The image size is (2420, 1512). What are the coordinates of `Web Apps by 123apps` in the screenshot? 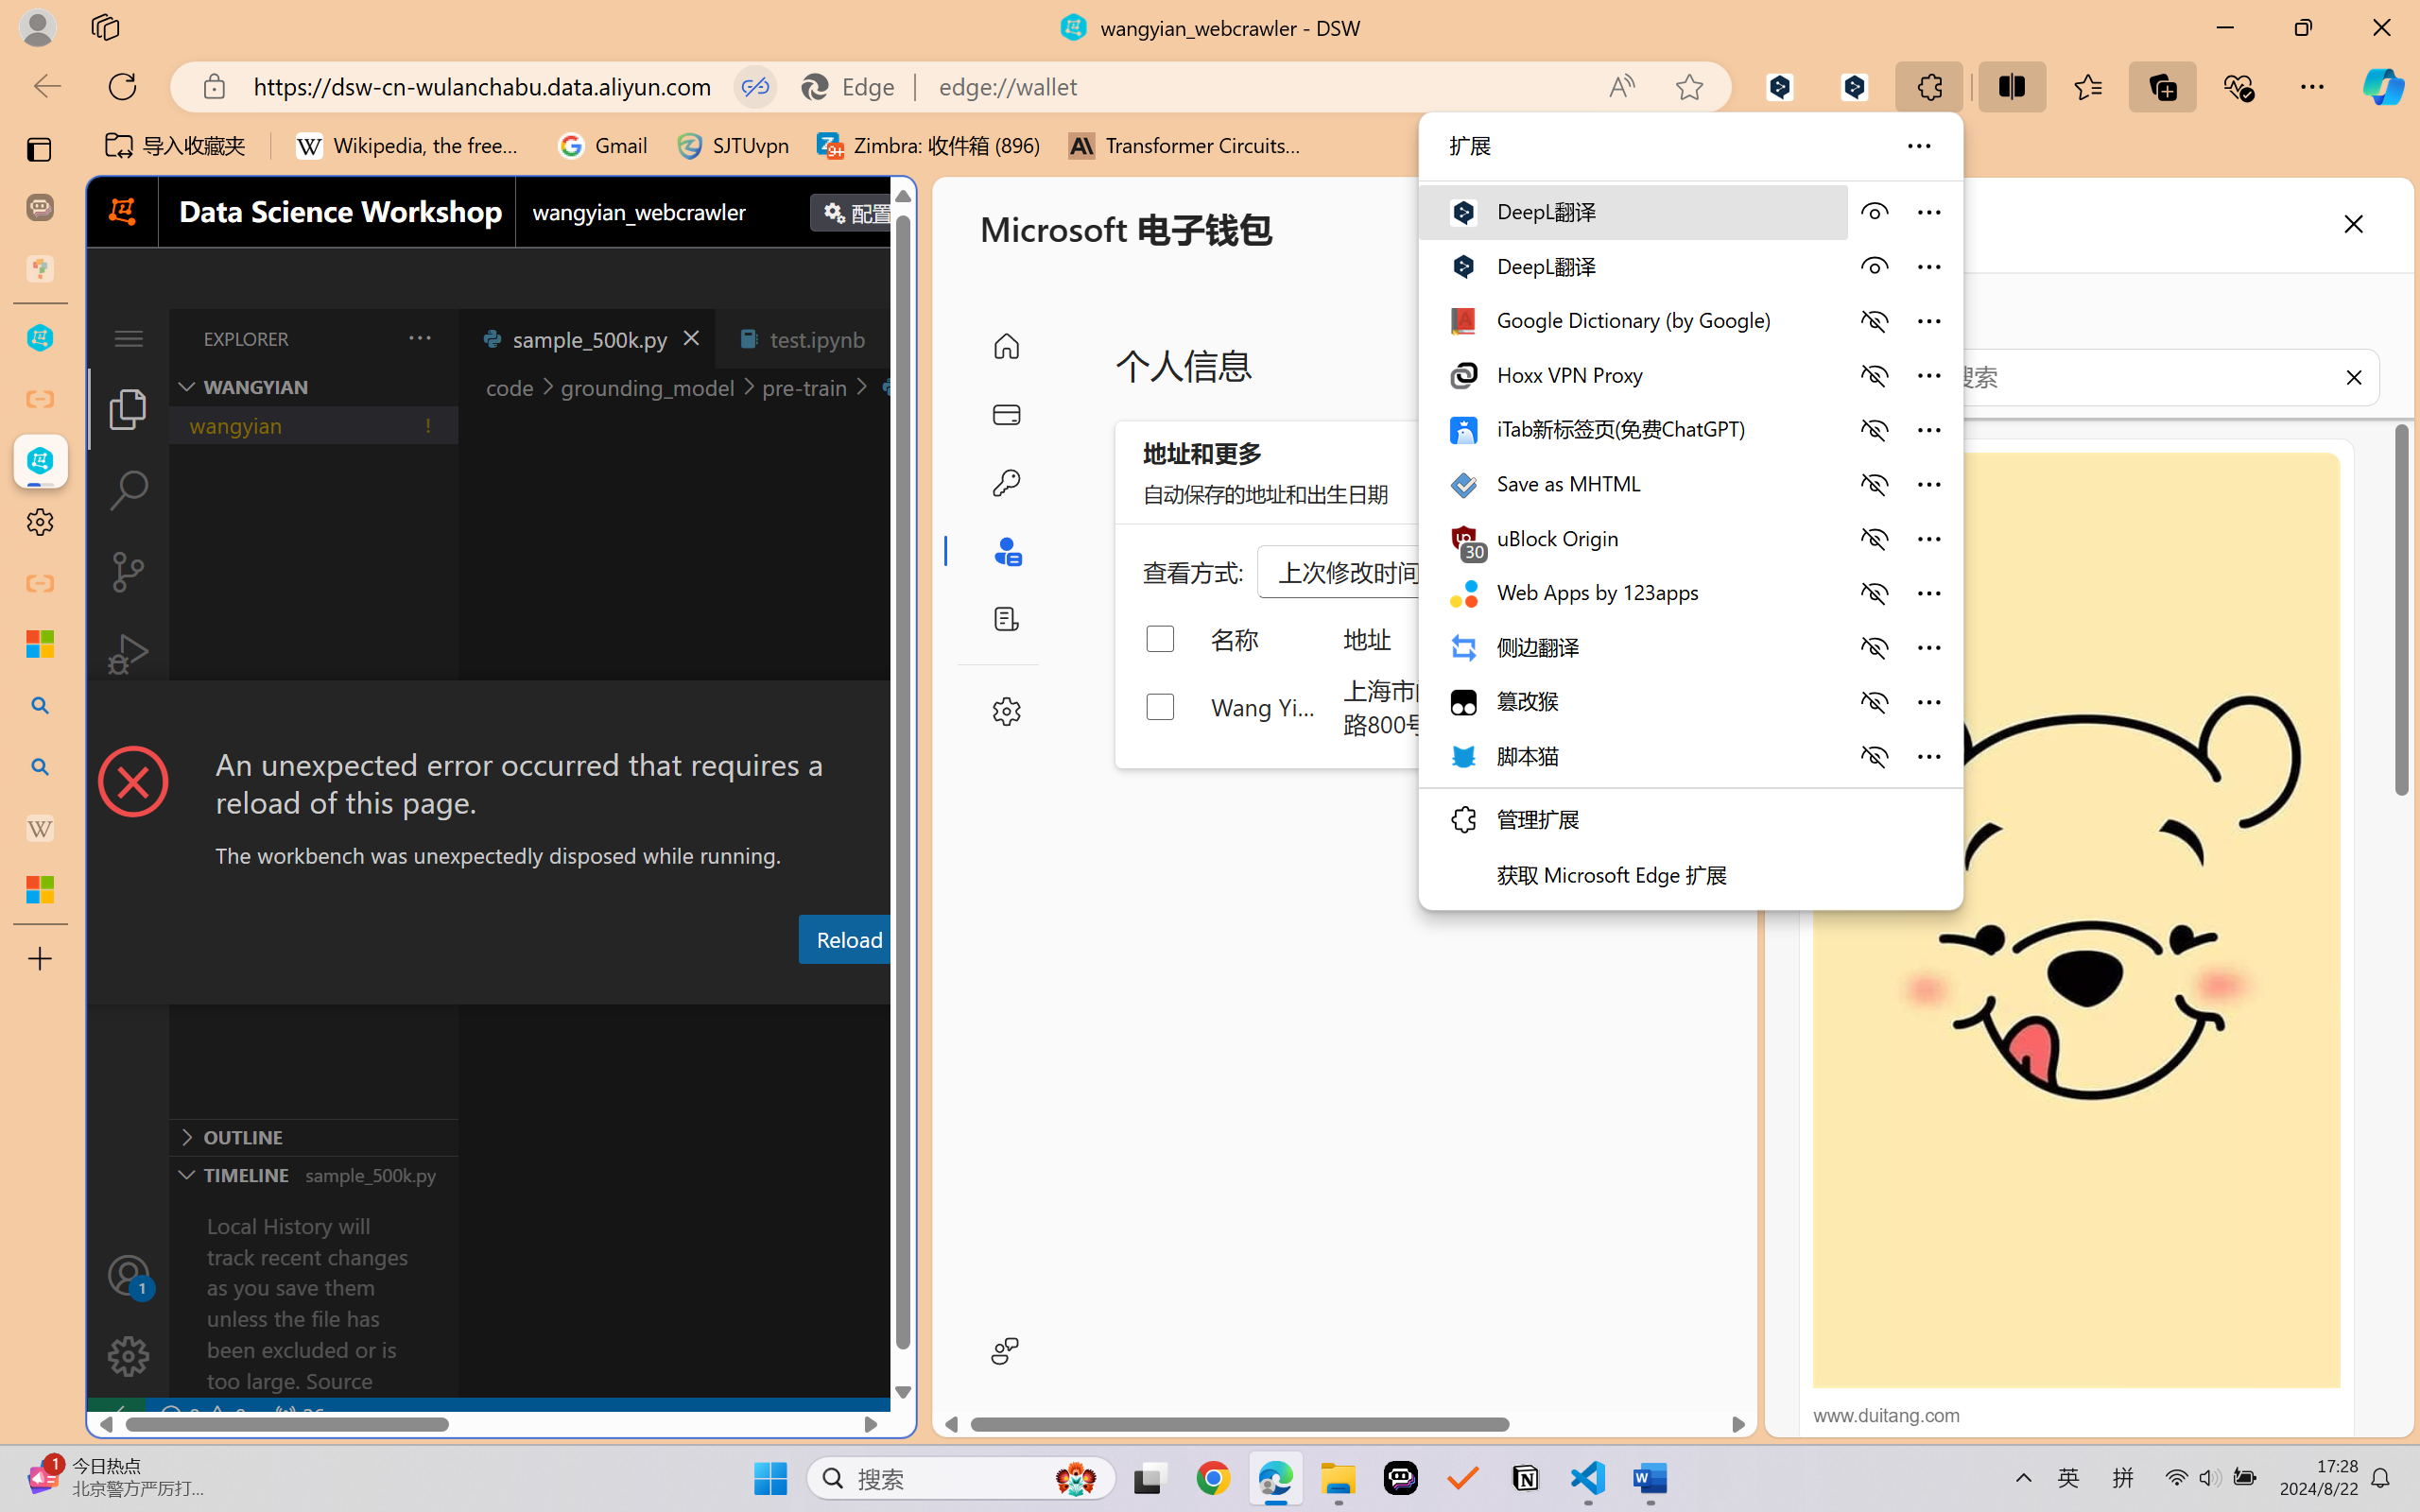 It's located at (1632, 591).